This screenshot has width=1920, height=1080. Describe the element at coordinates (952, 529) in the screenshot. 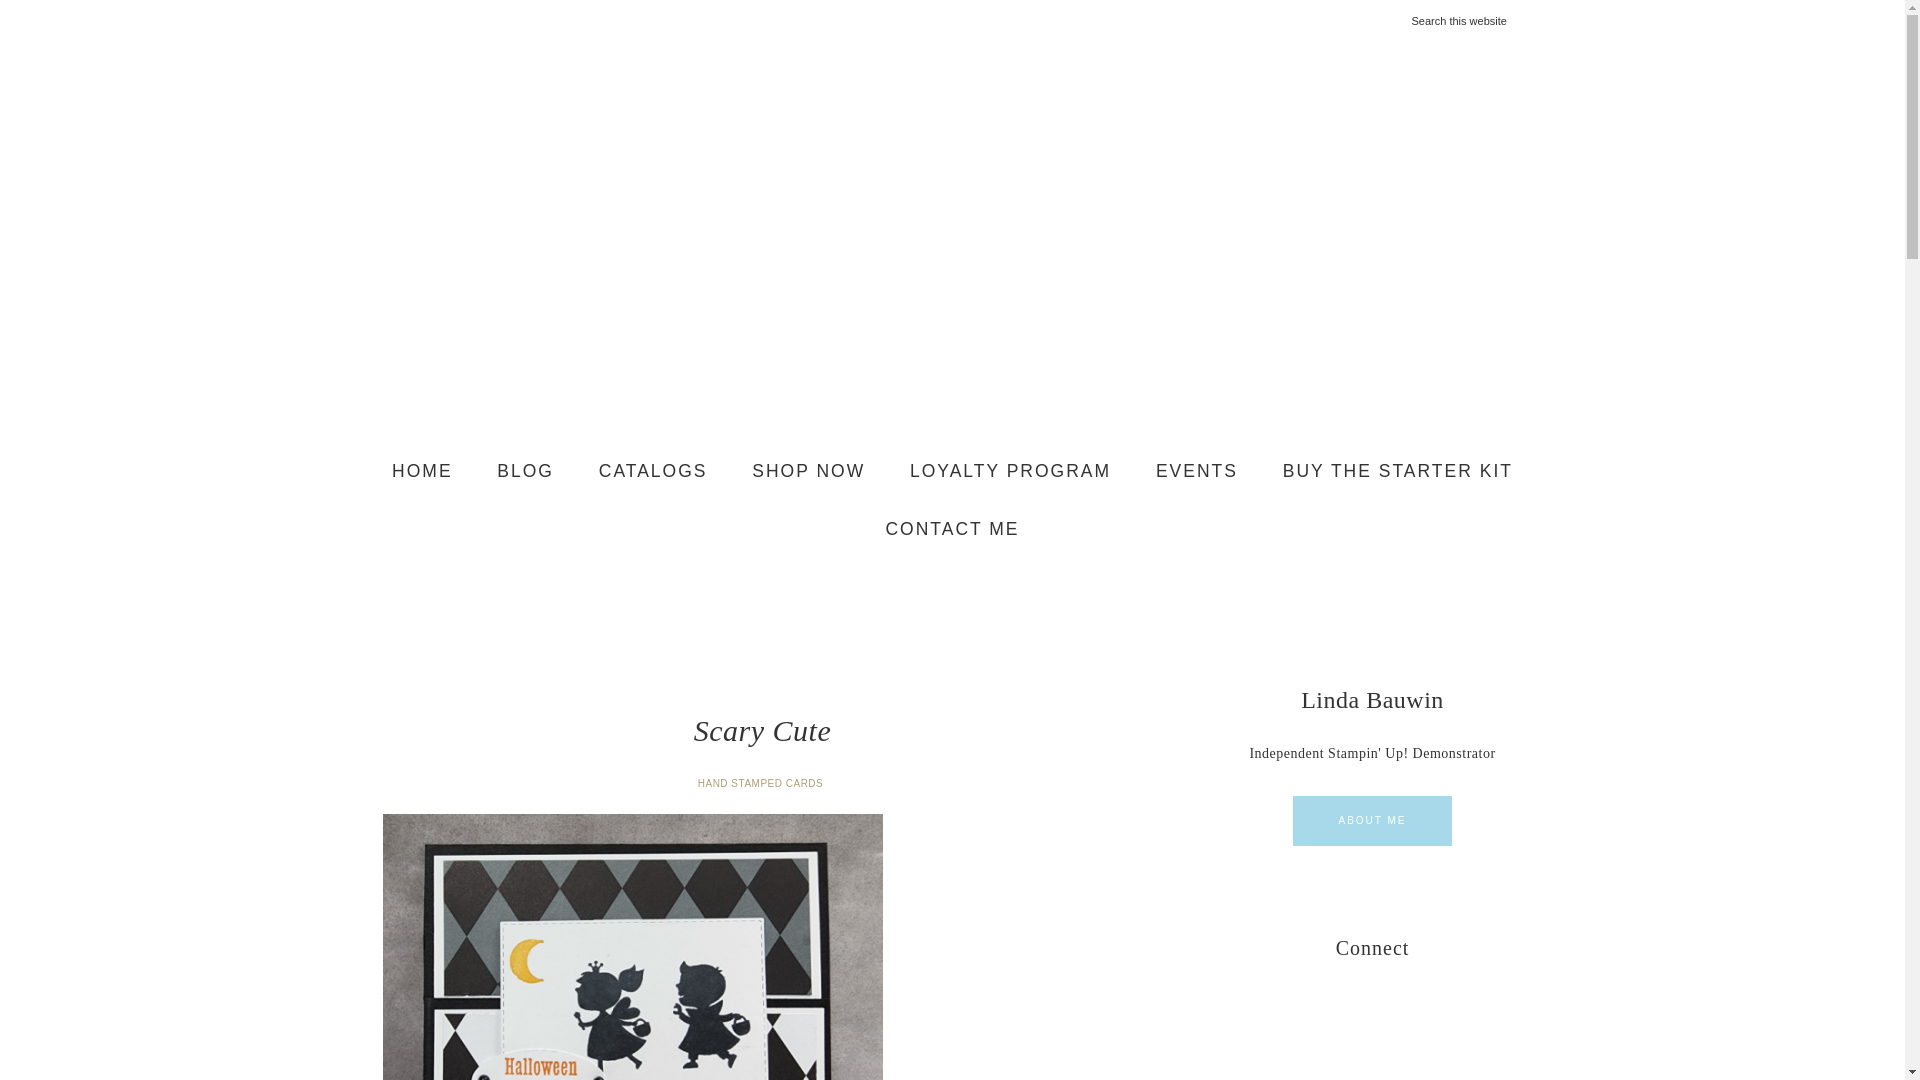

I see `CONTACT ME` at that location.